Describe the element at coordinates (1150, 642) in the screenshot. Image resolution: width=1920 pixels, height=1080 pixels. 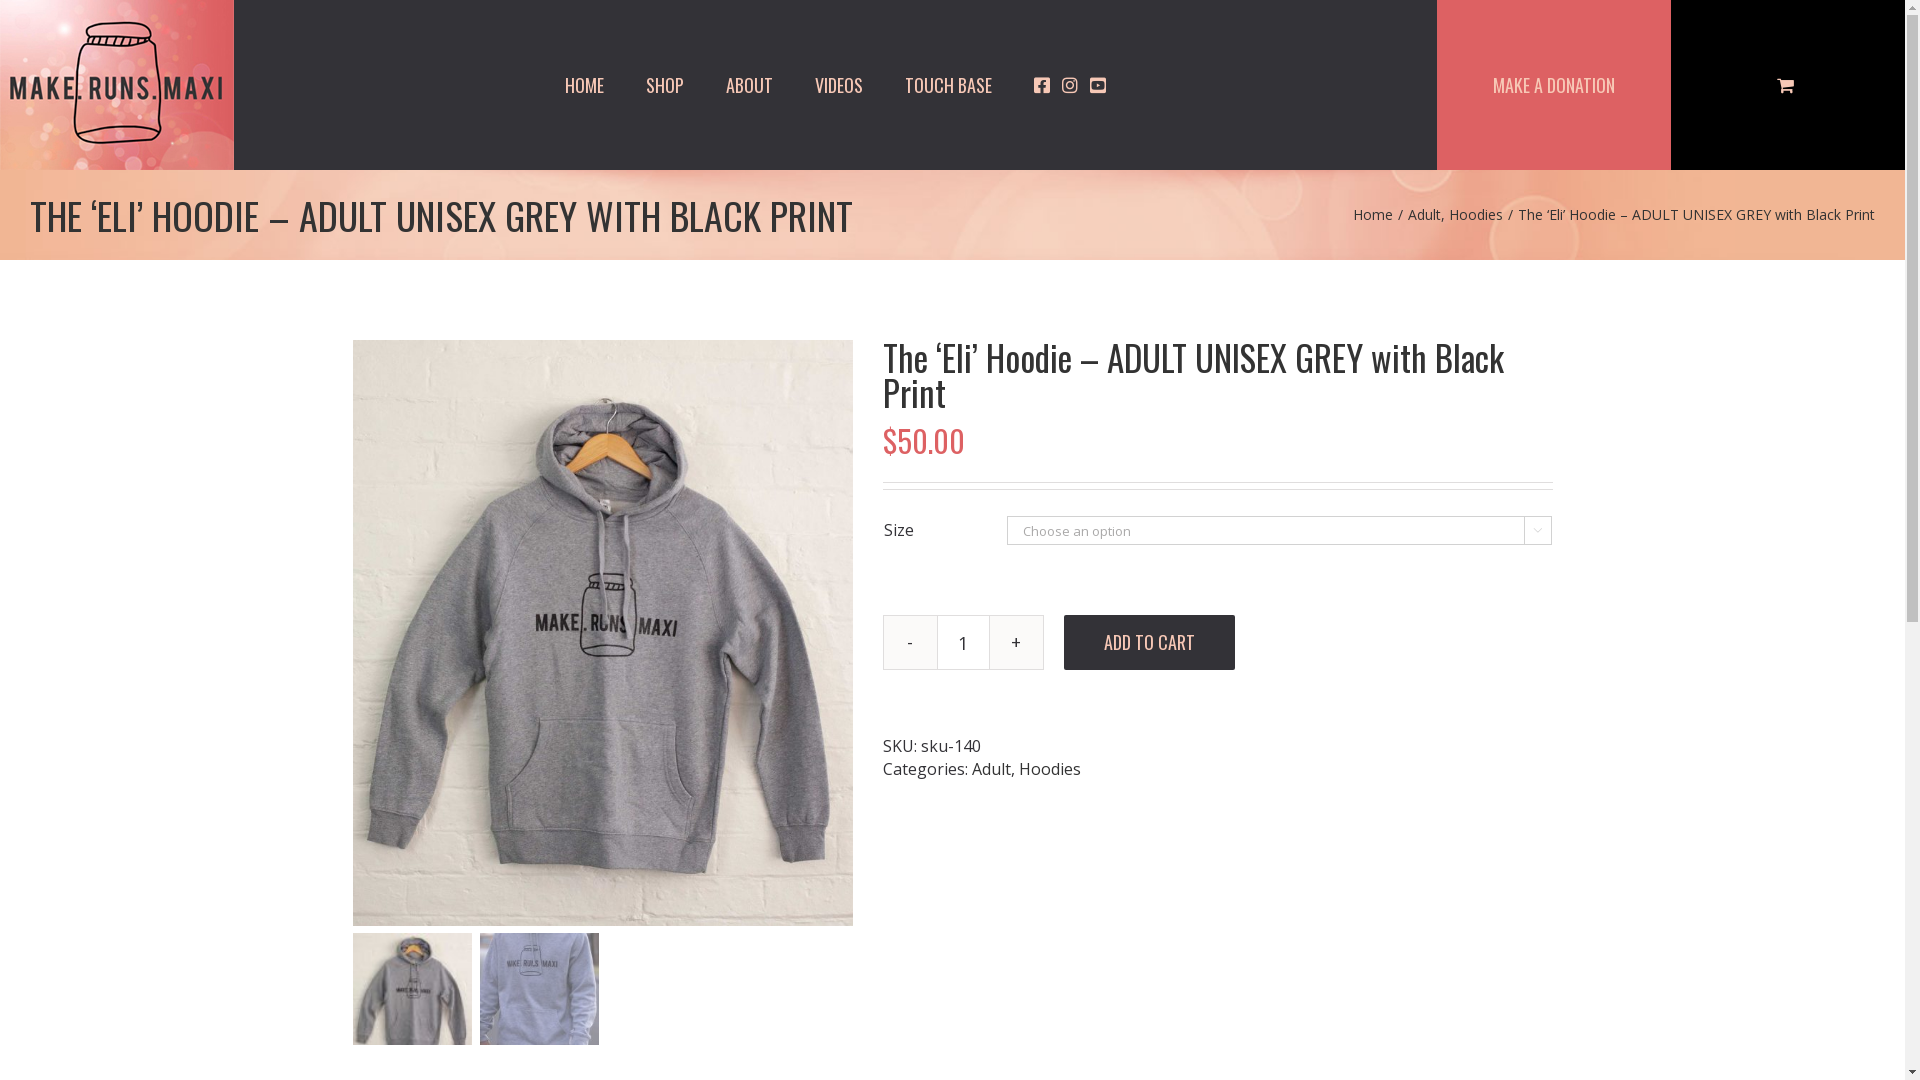
I see `ADD TO CART` at that location.